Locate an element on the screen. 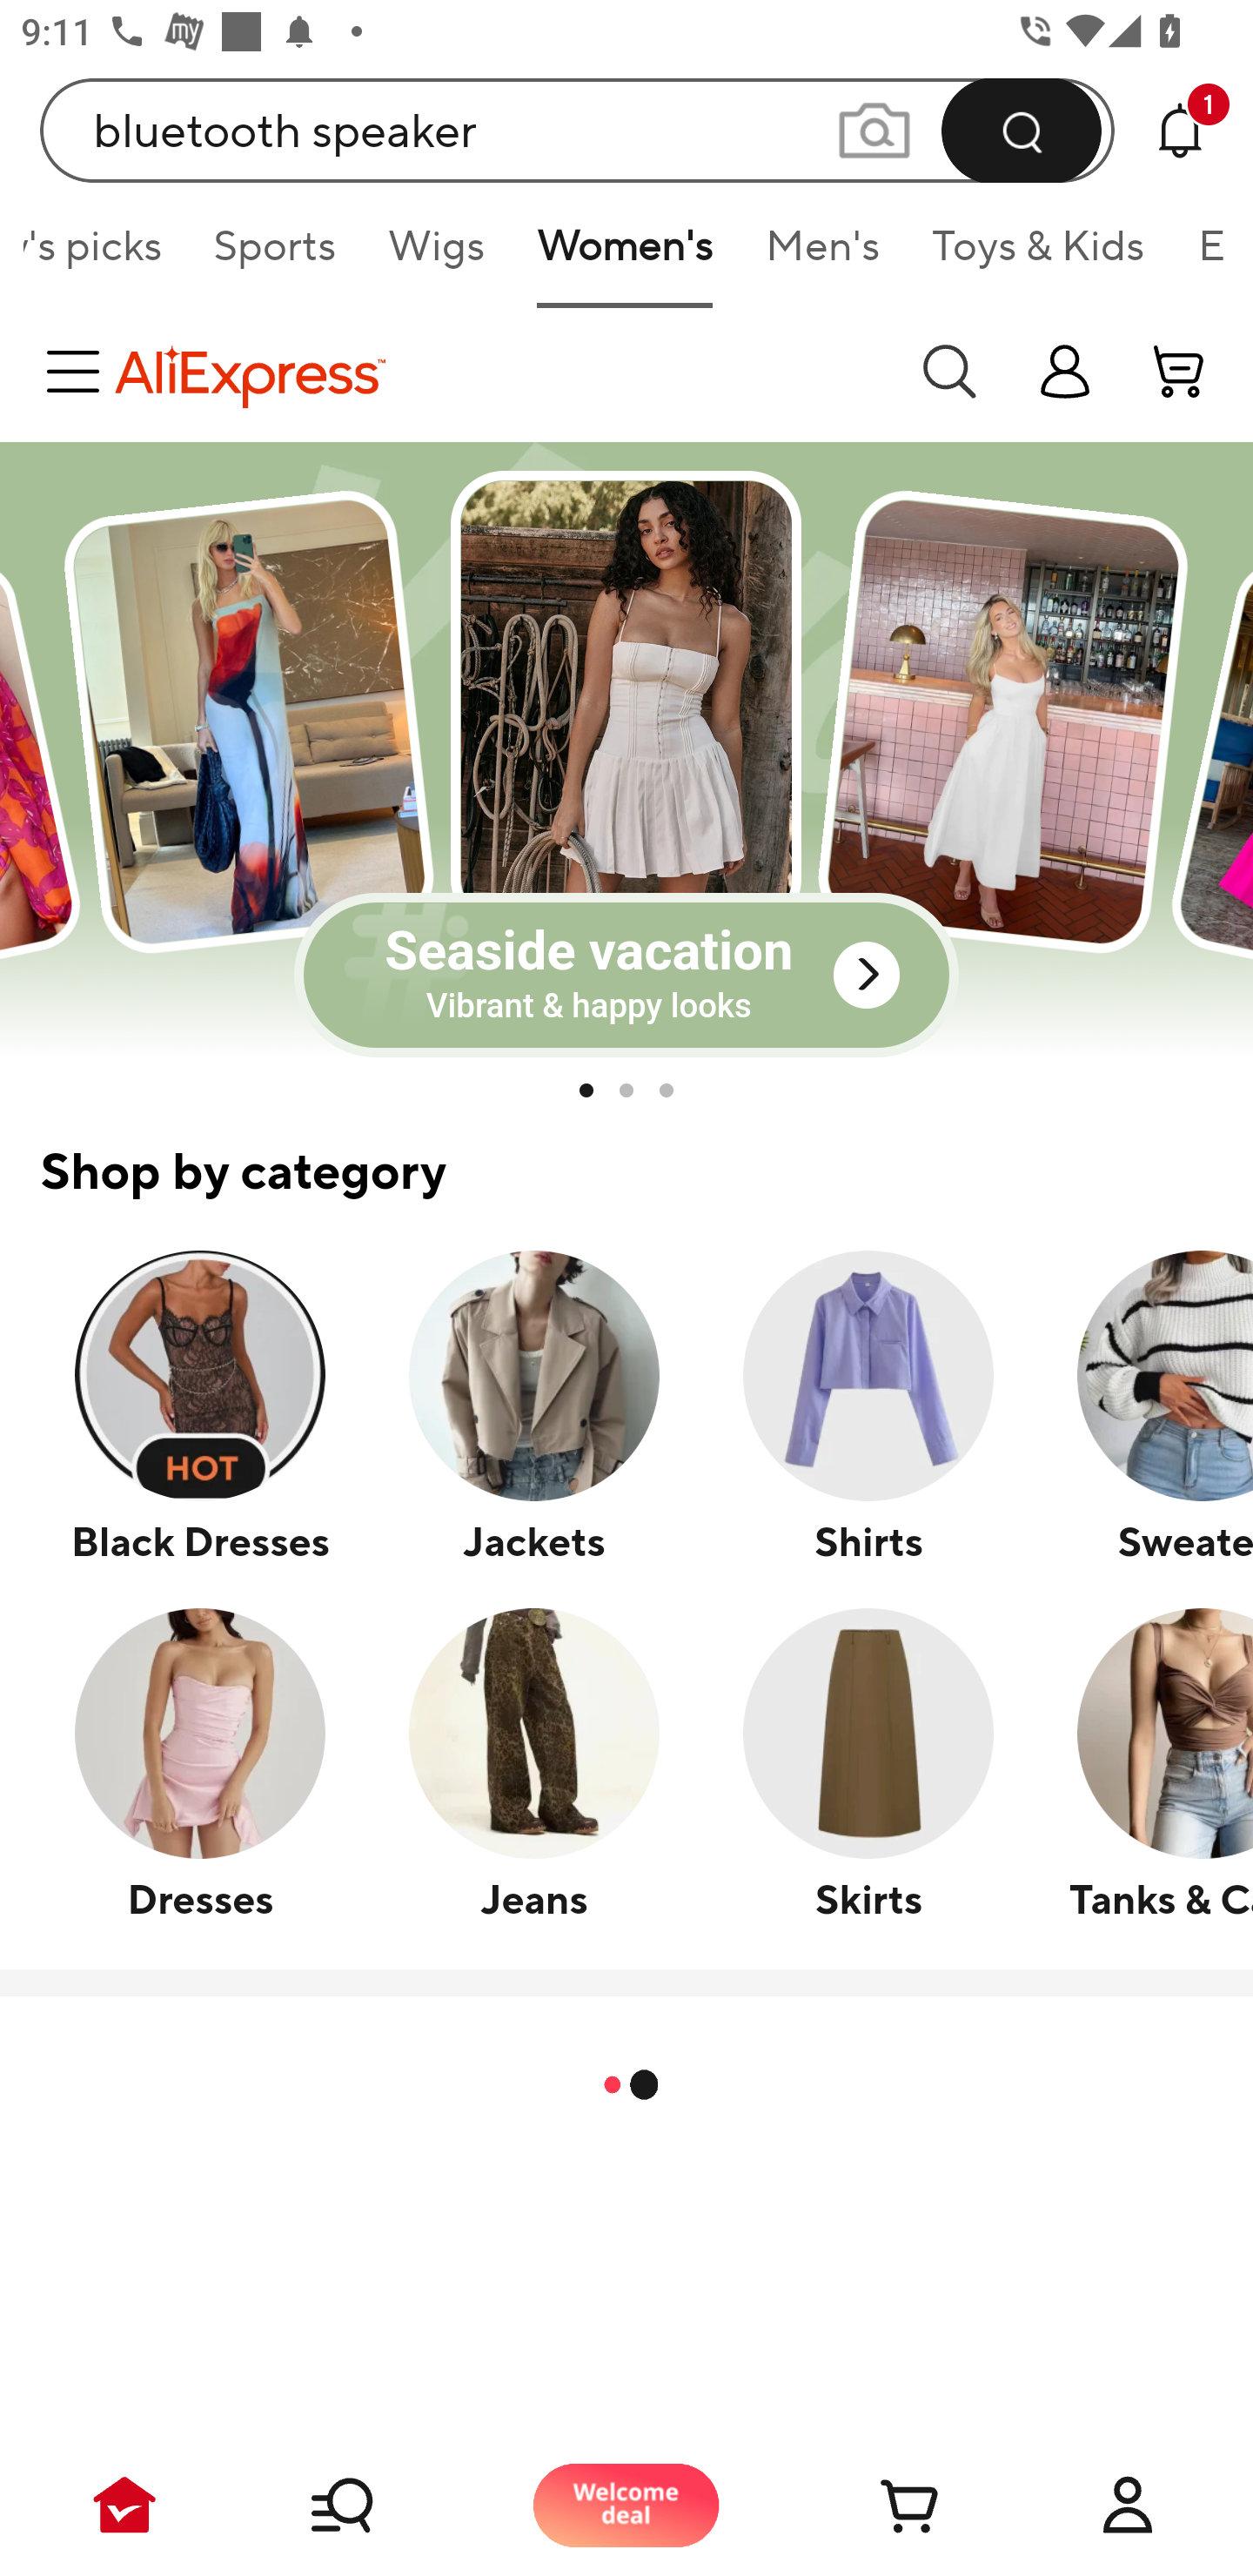  Men's is located at coordinates (822, 256).